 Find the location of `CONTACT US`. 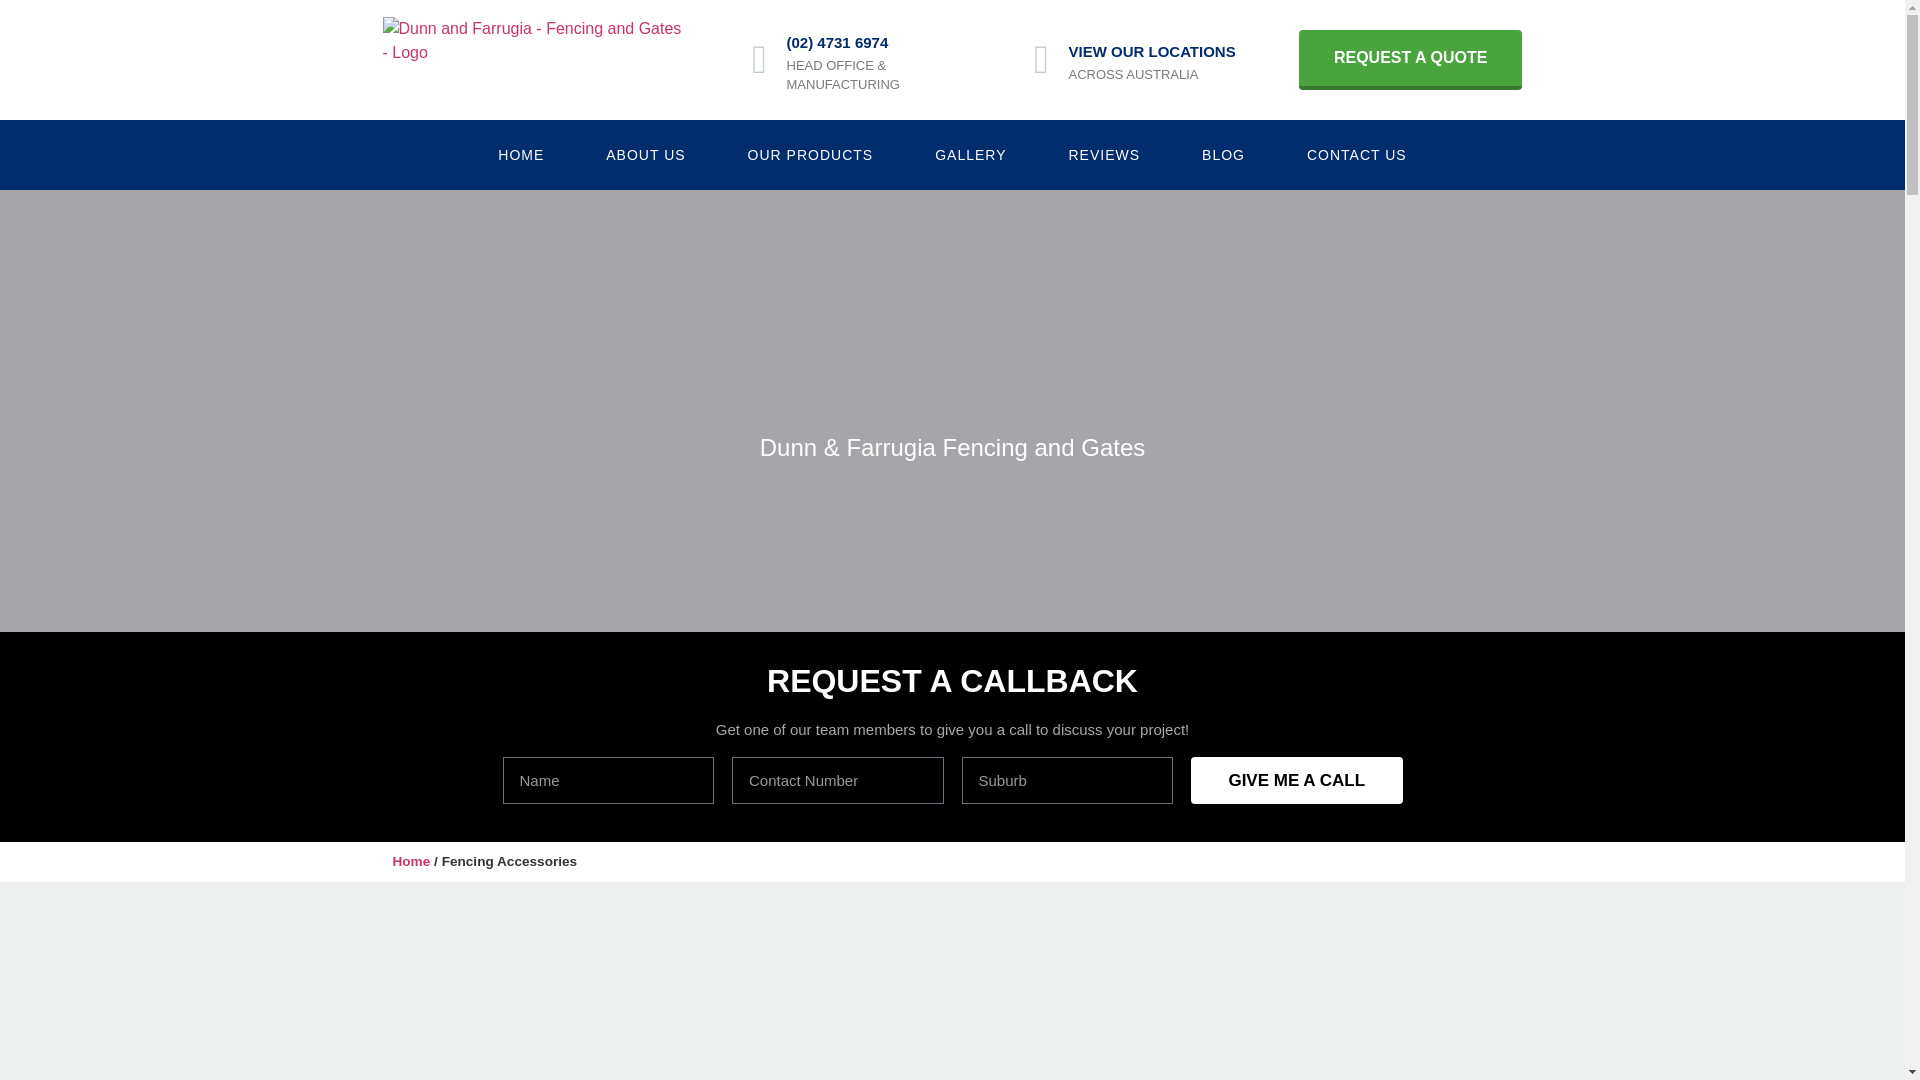

CONTACT US is located at coordinates (1357, 155).